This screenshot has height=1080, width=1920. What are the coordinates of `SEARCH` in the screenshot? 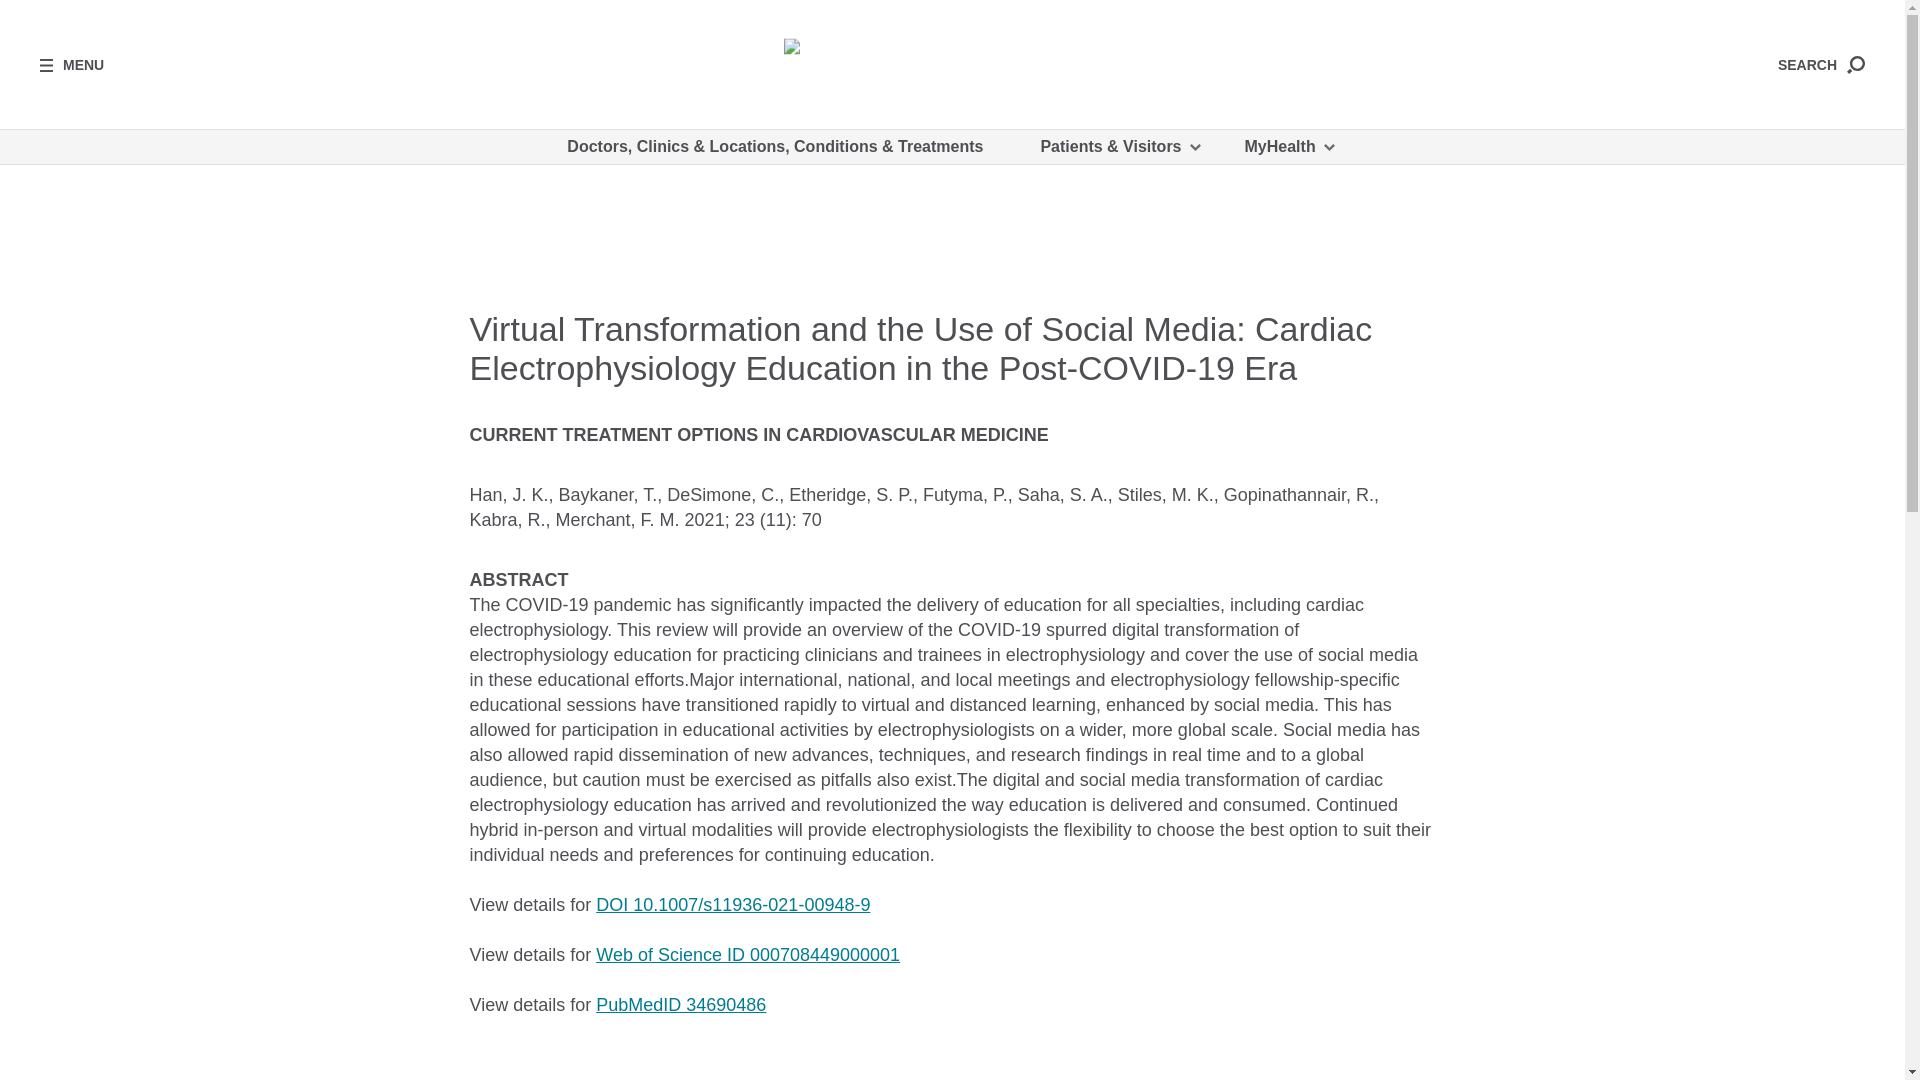 It's located at (1820, 64).